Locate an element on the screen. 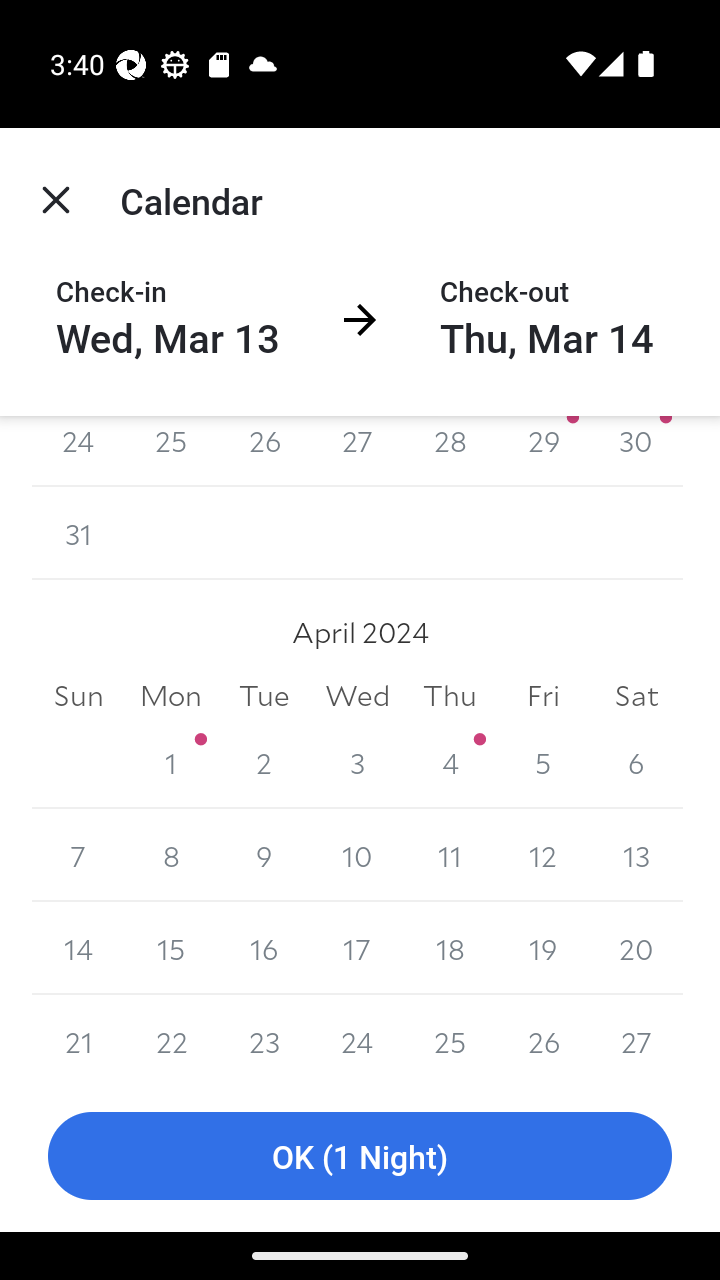  26 26 March 2024 is located at coordinates (264, 451).